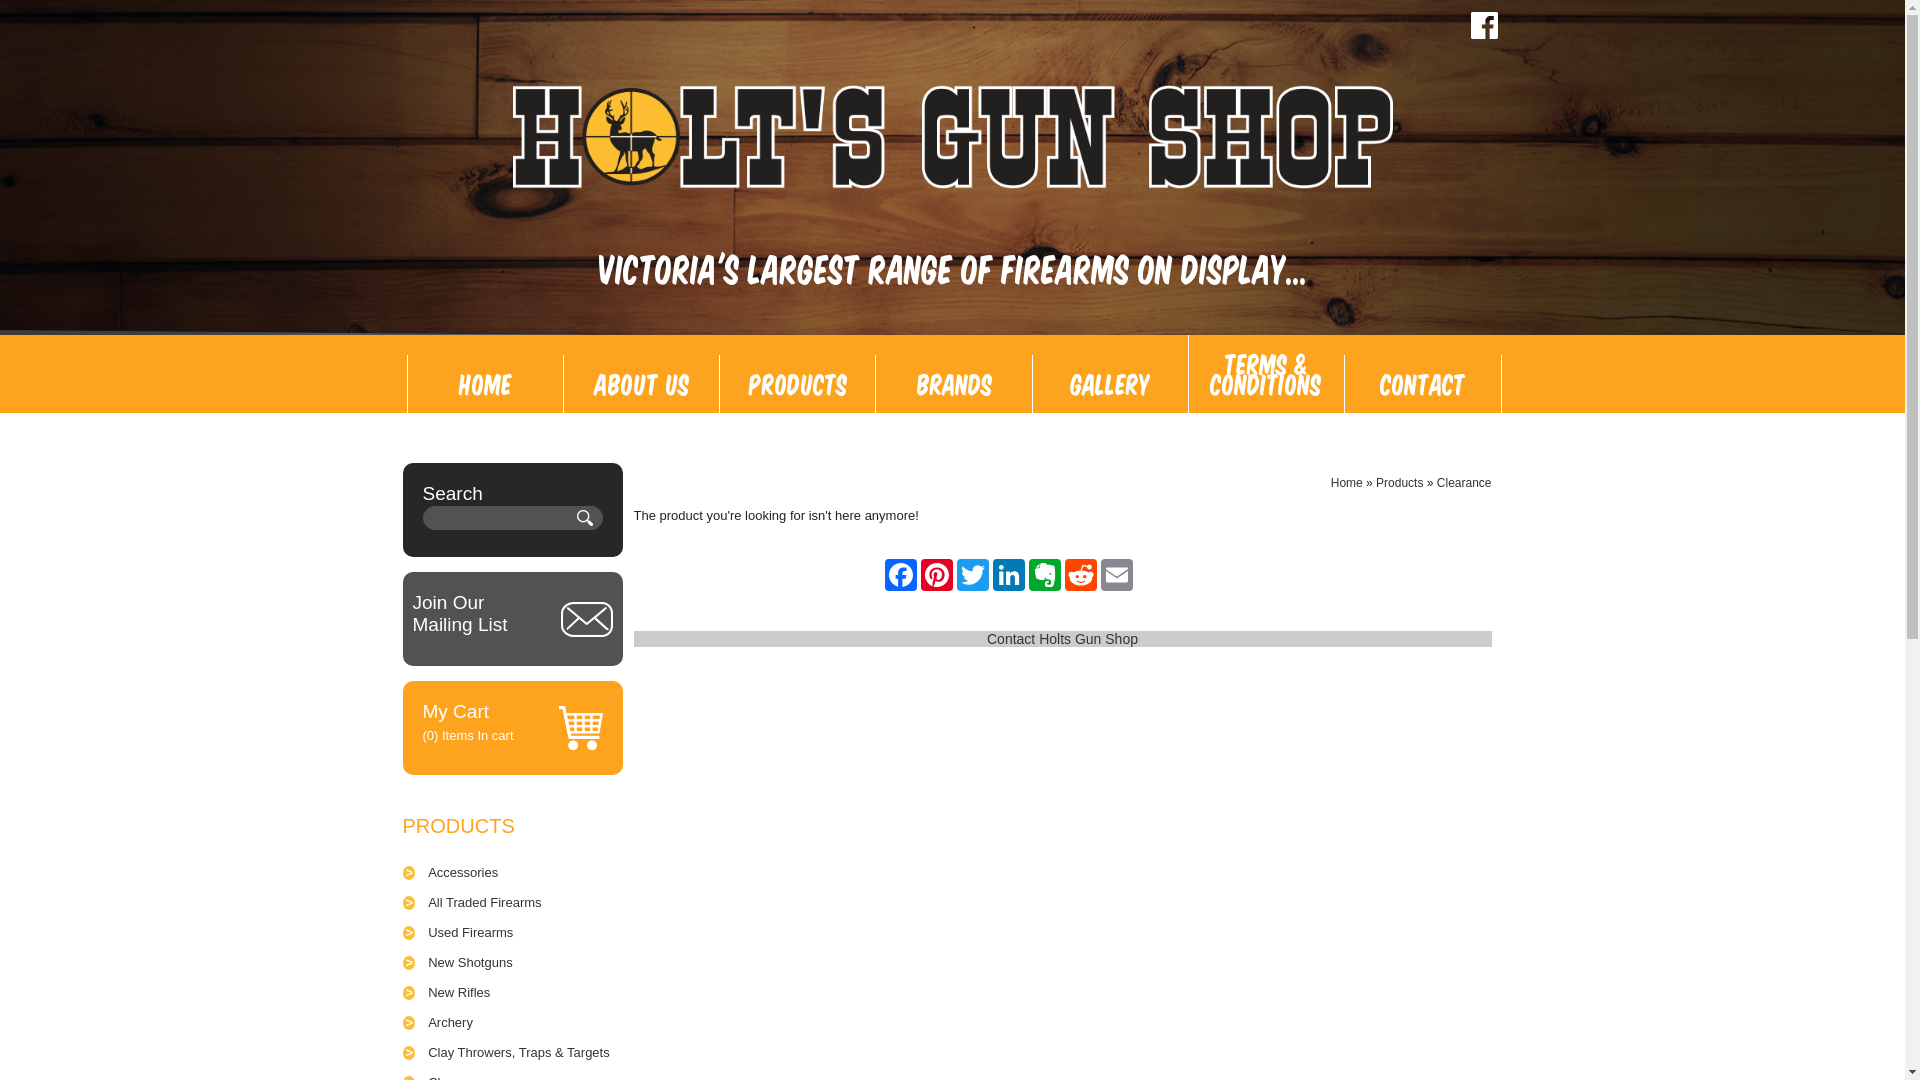 Image resolution: width=1920 pixels, height=1080 pixels. I want to click on New Shotguns, so click(470, 963).